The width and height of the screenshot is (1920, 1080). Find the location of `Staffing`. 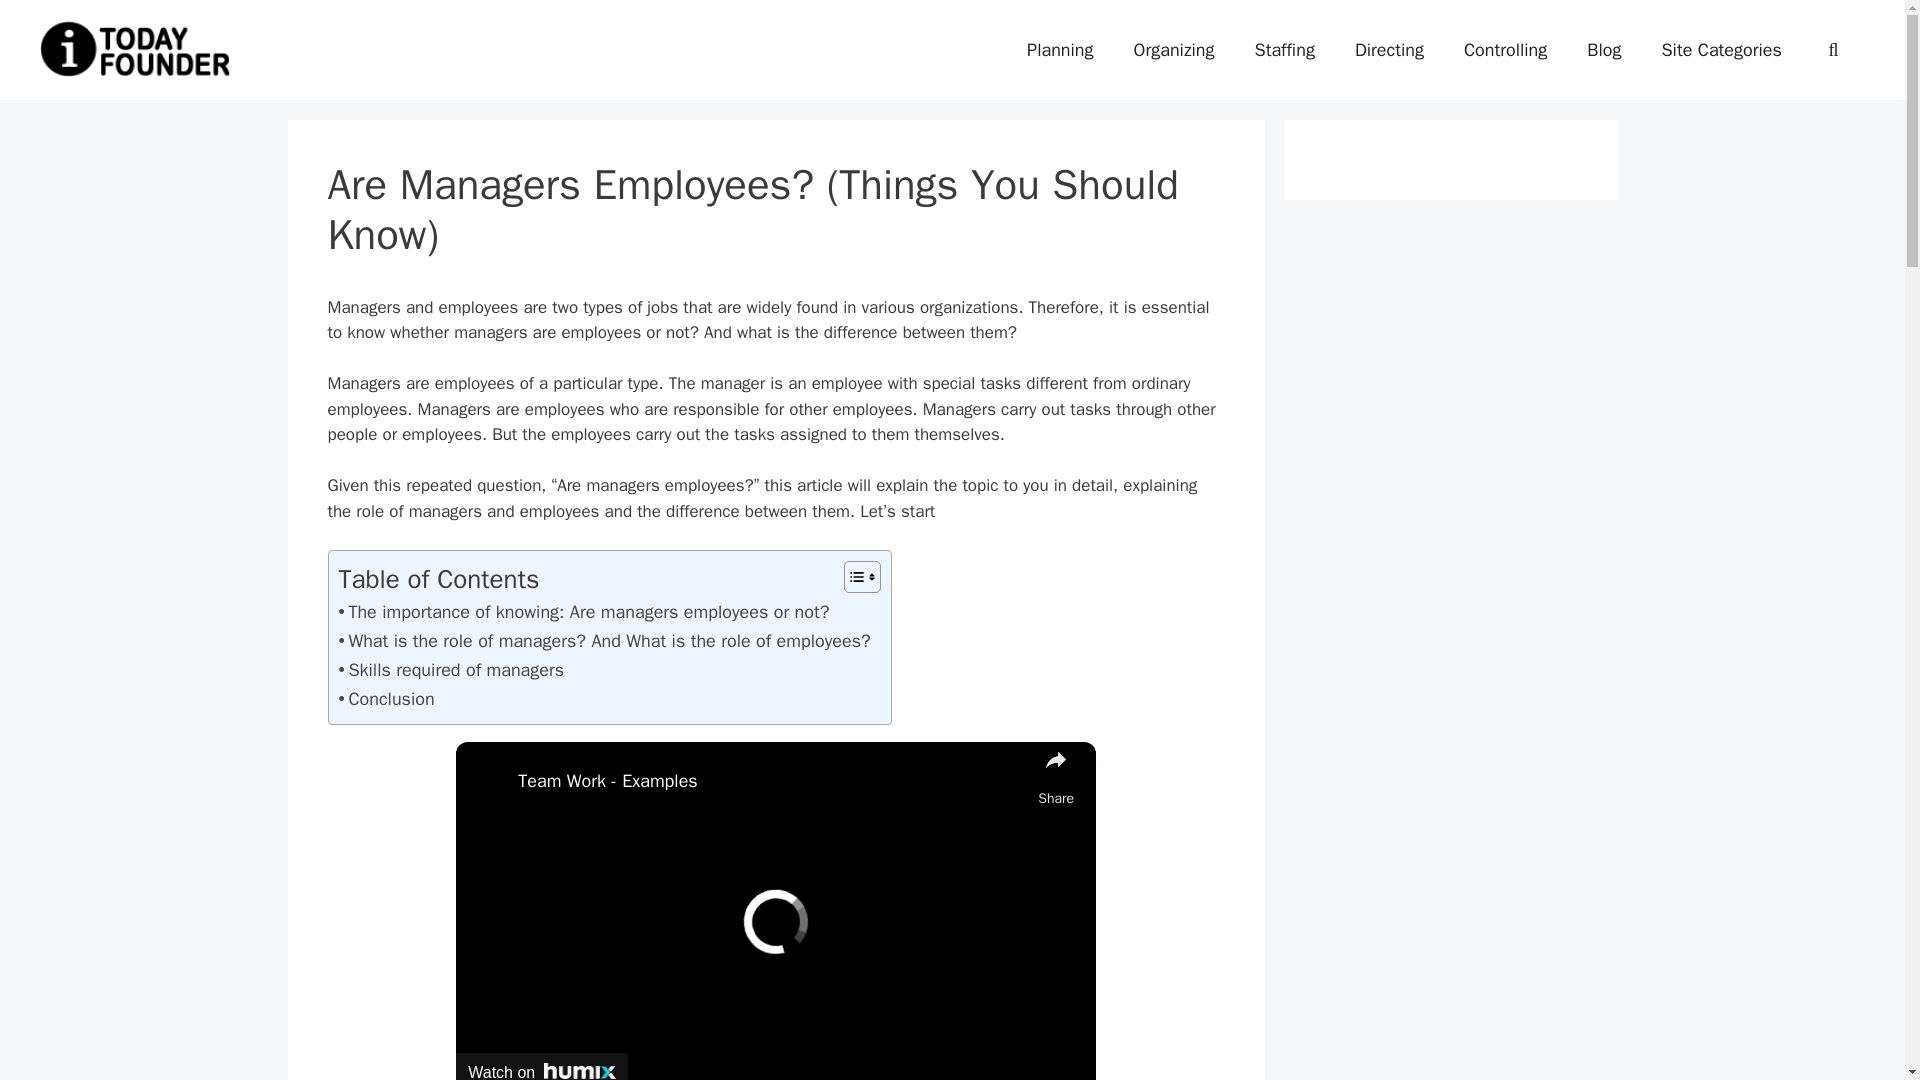

Staffing is located at coordinates (1284, 50).